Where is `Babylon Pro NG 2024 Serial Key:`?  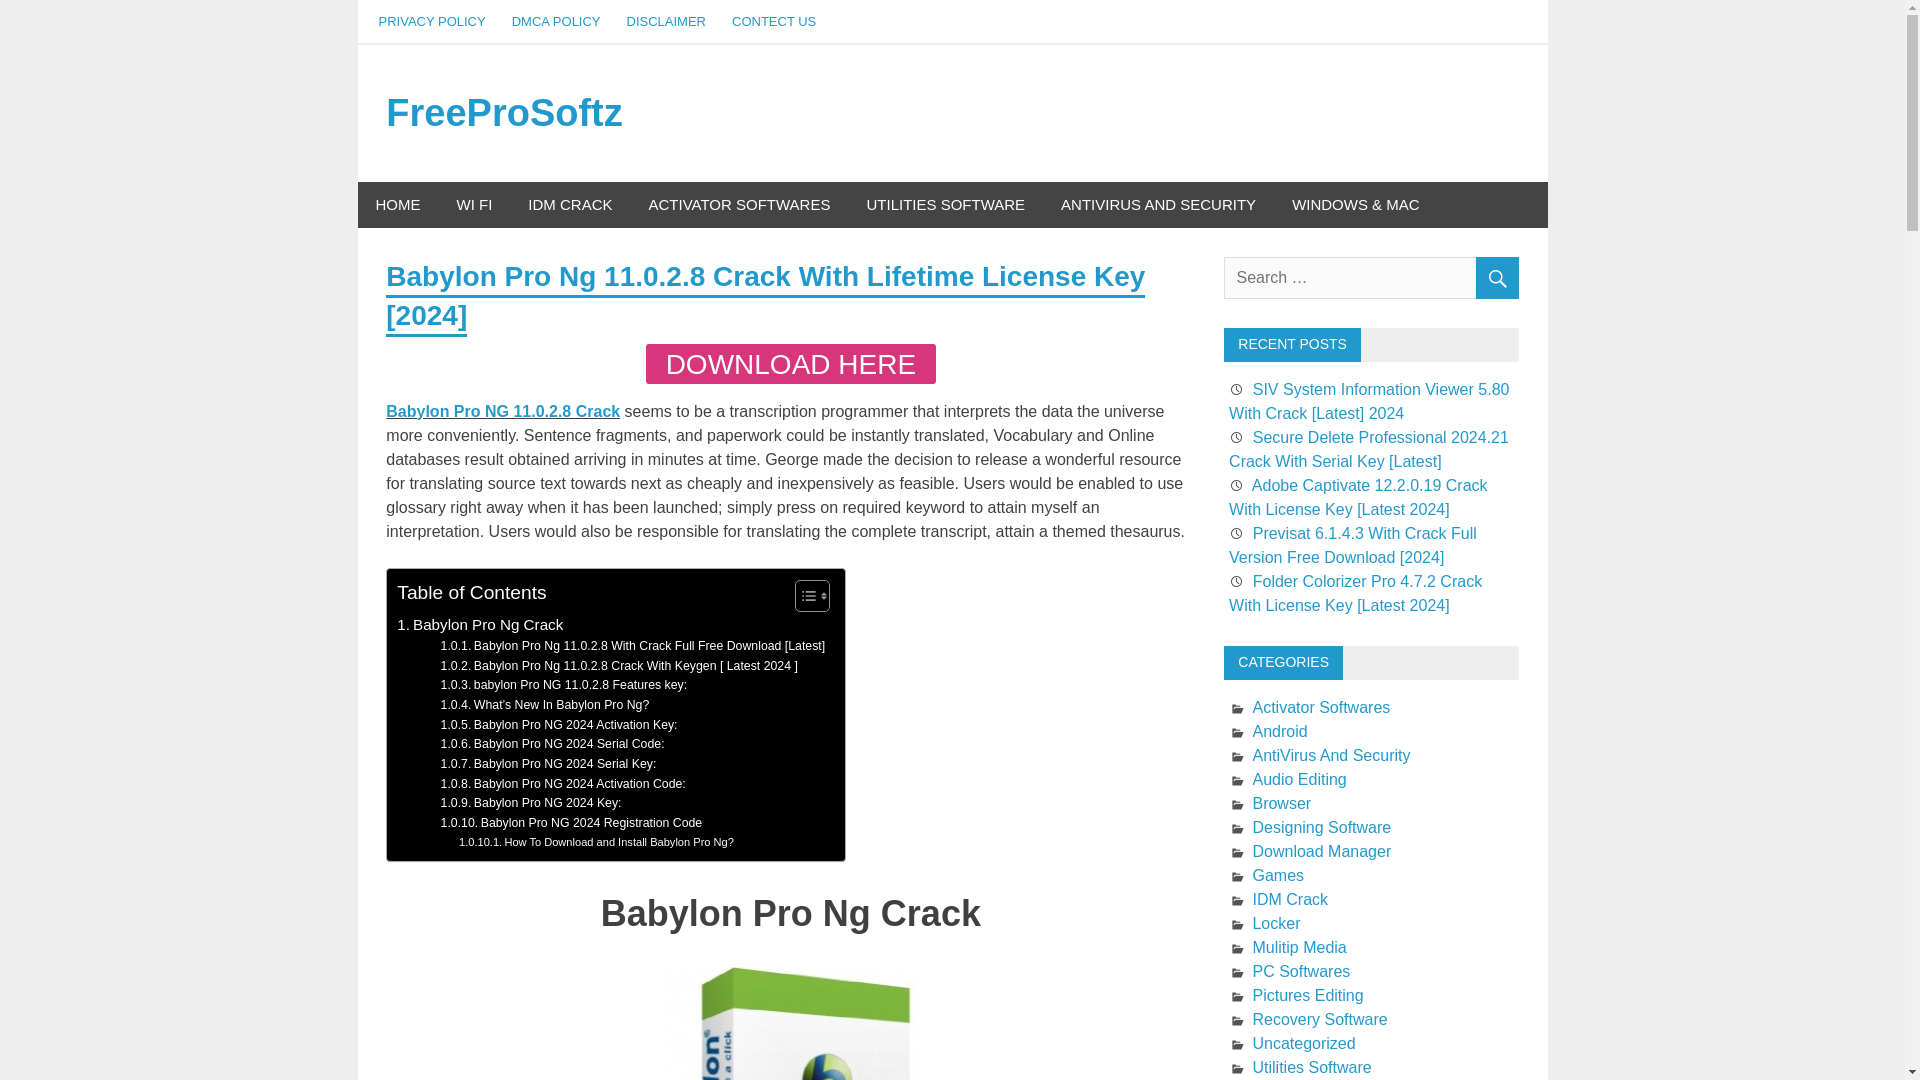 Babylon Pro NG 2024 Serial Key: is located at coordinates (548, 764).